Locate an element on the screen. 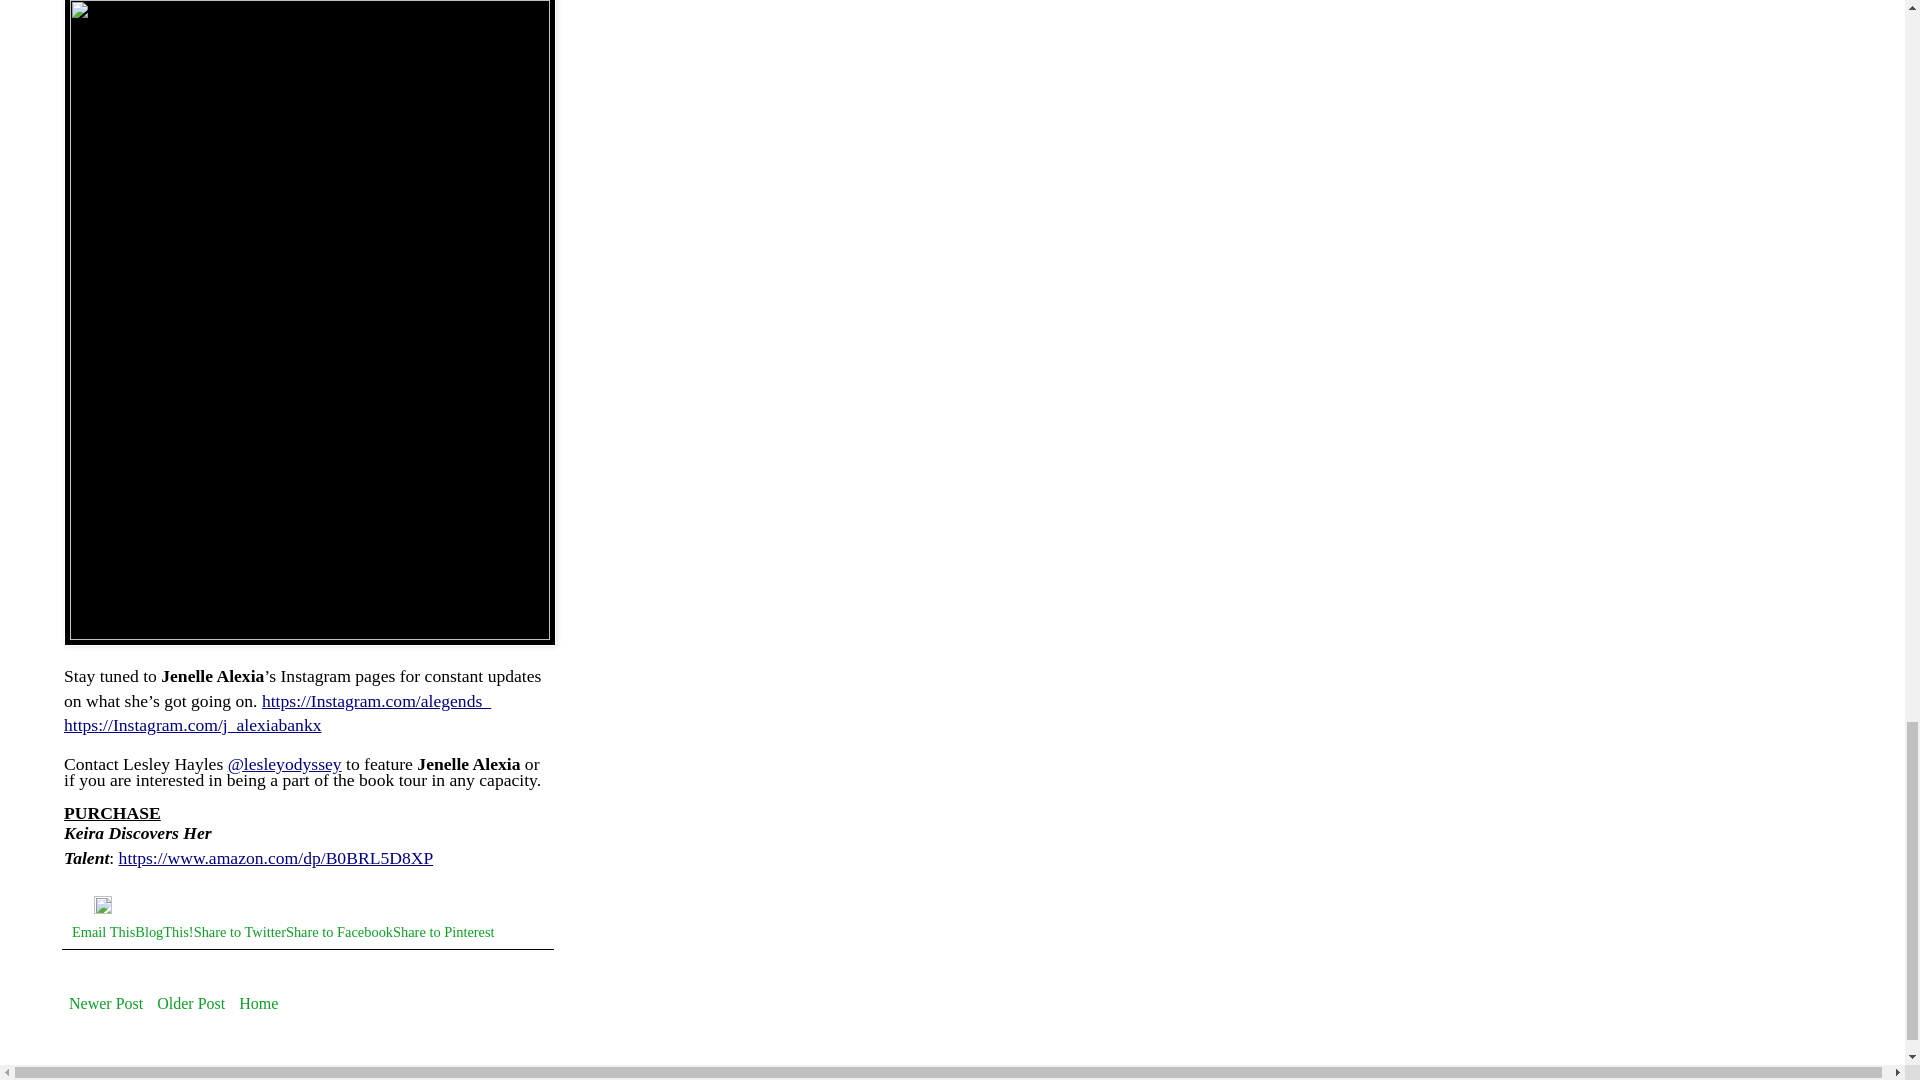 The width and height of the screenshot is (1920, 1080). Email This is located at coordinates (103, 932).